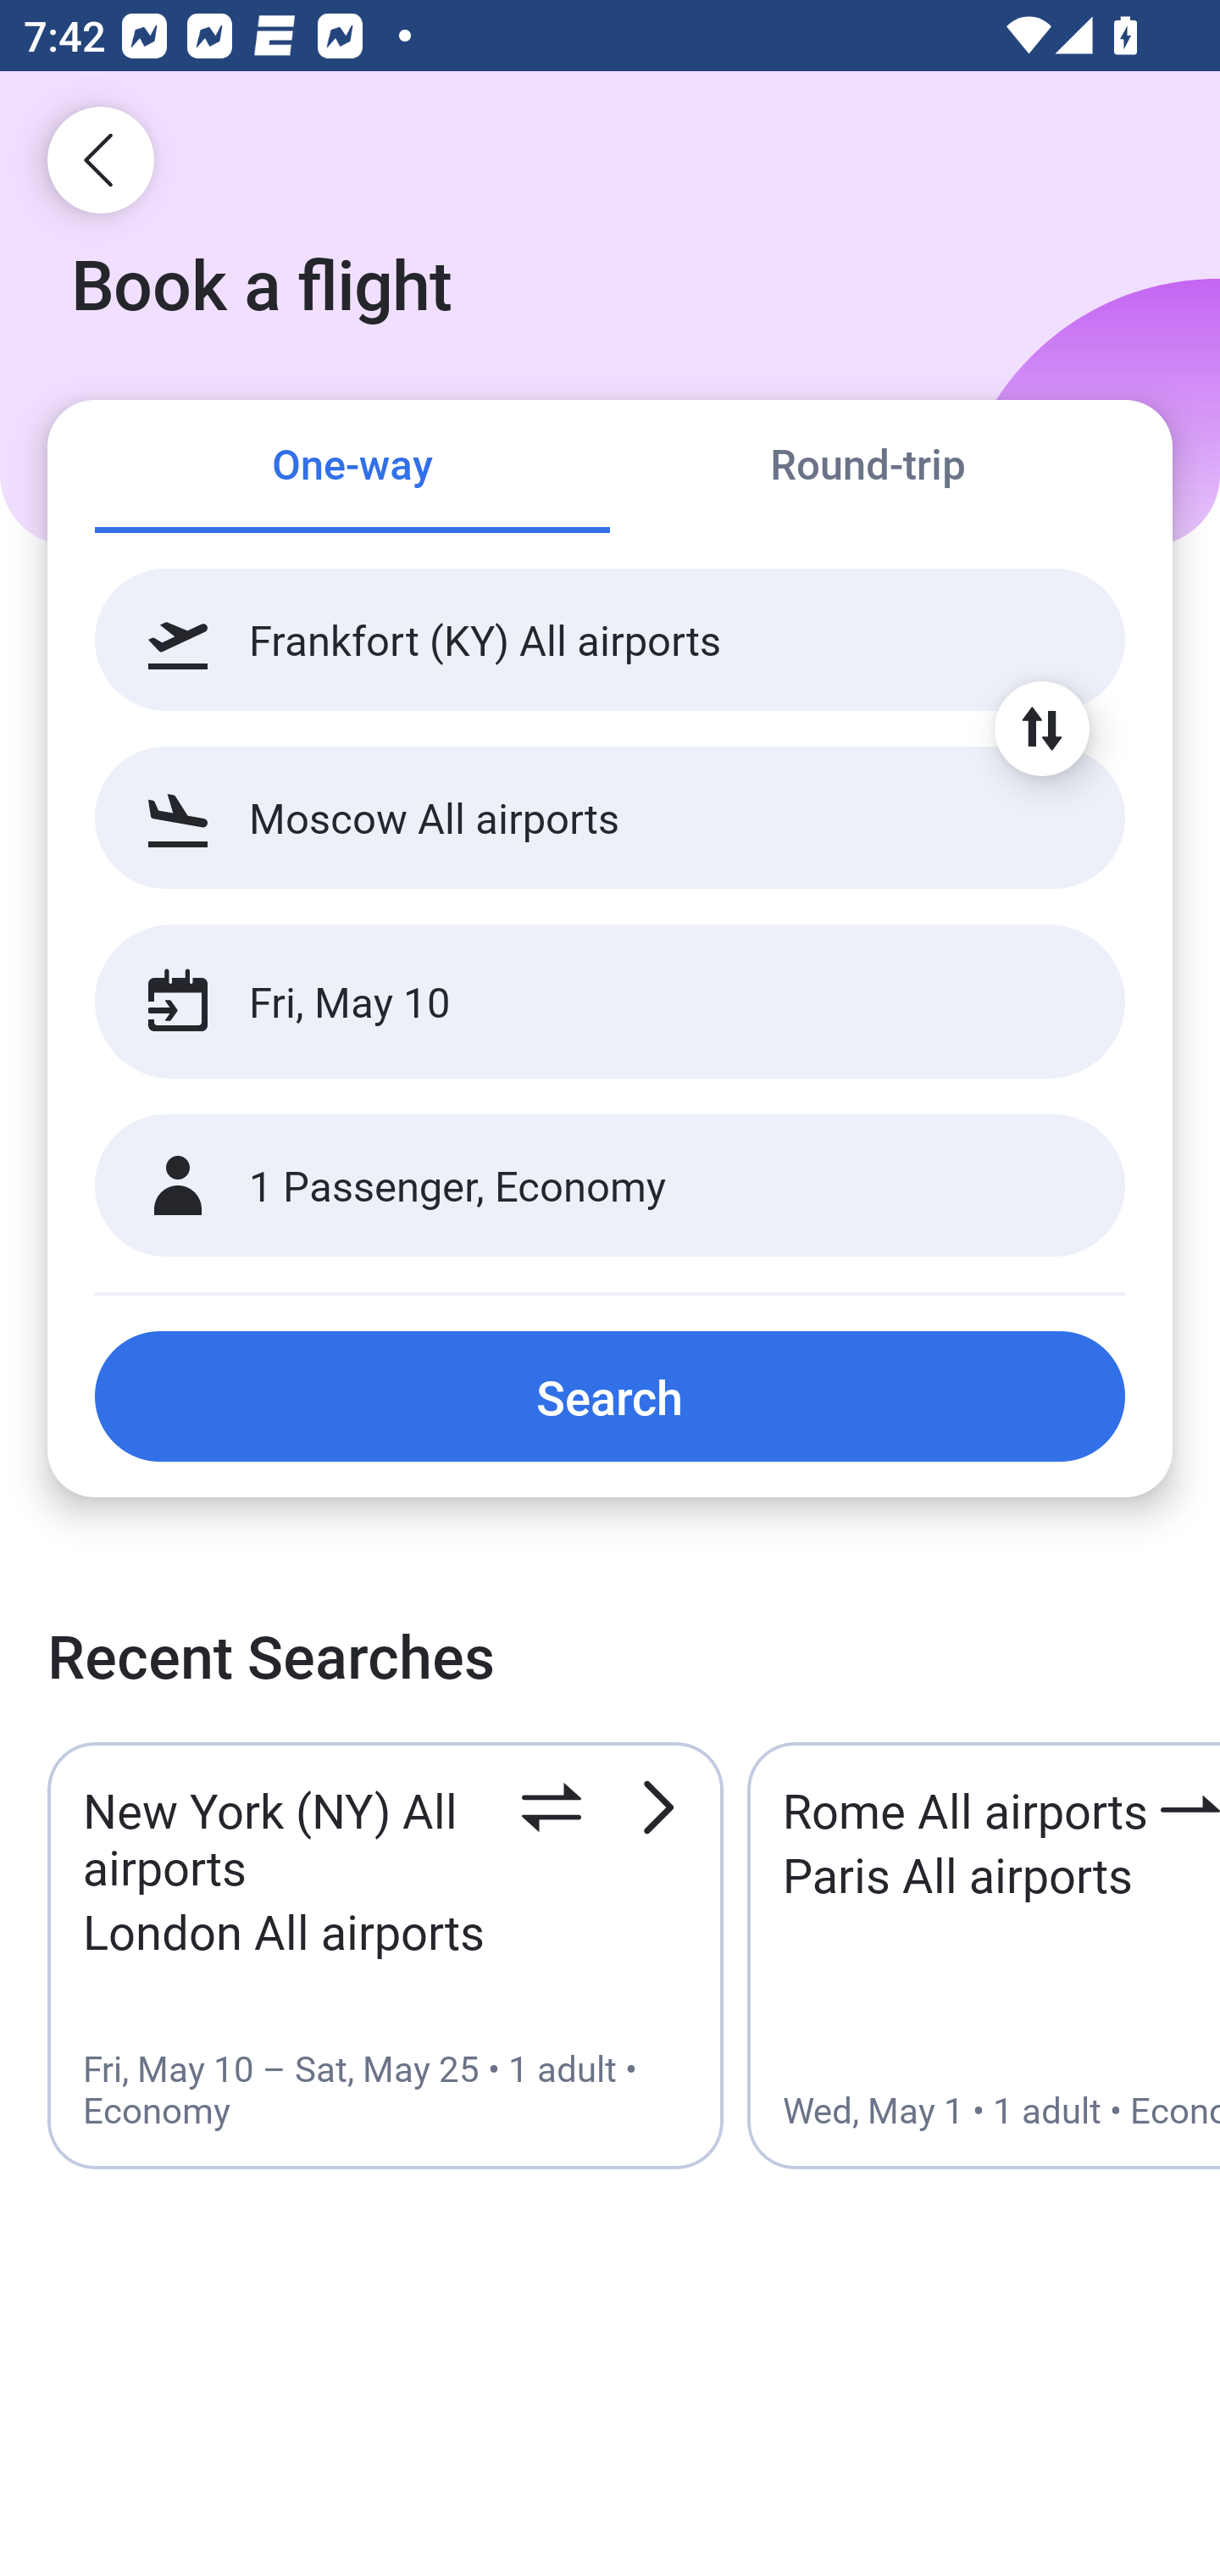  I want to click on Frankfort (KY) All airports, so click(610, 640).